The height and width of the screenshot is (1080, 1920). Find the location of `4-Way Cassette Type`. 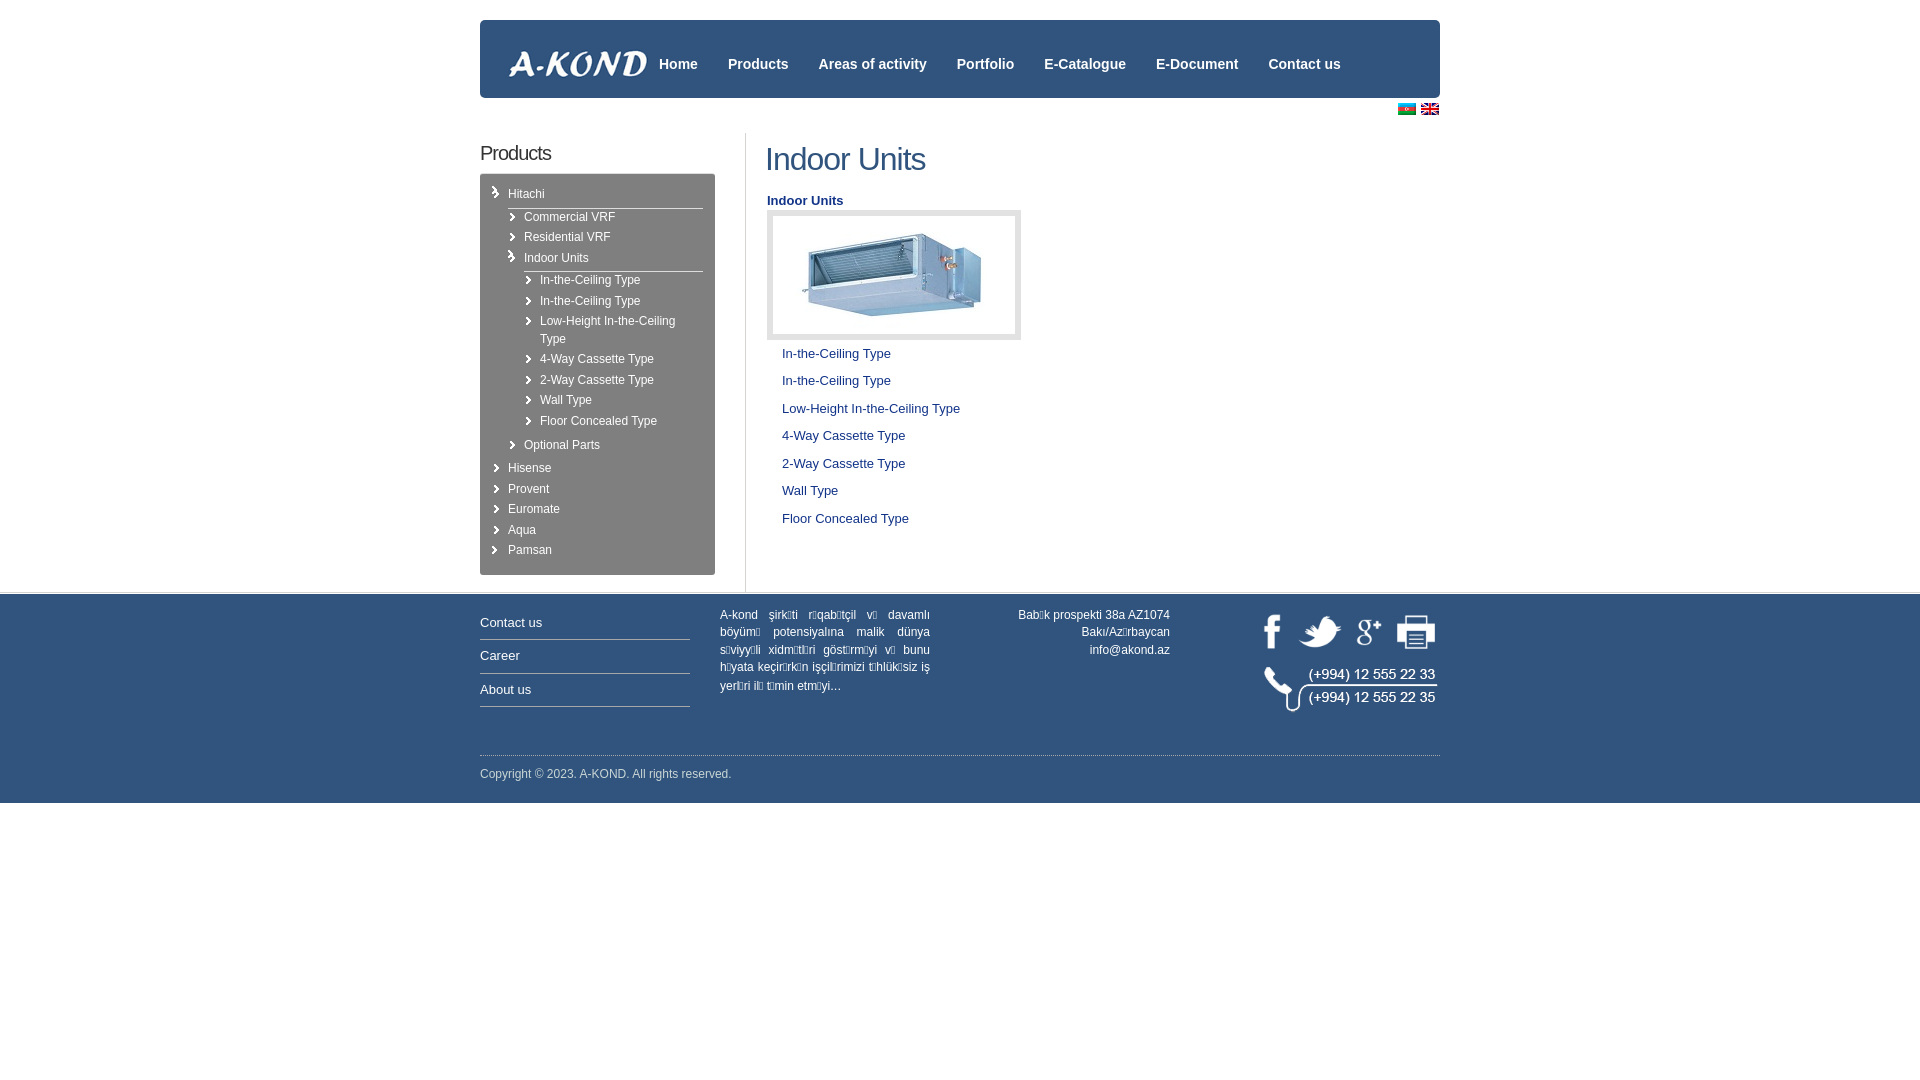

4-Way Cassette Type is located at coordinates (844, 436).